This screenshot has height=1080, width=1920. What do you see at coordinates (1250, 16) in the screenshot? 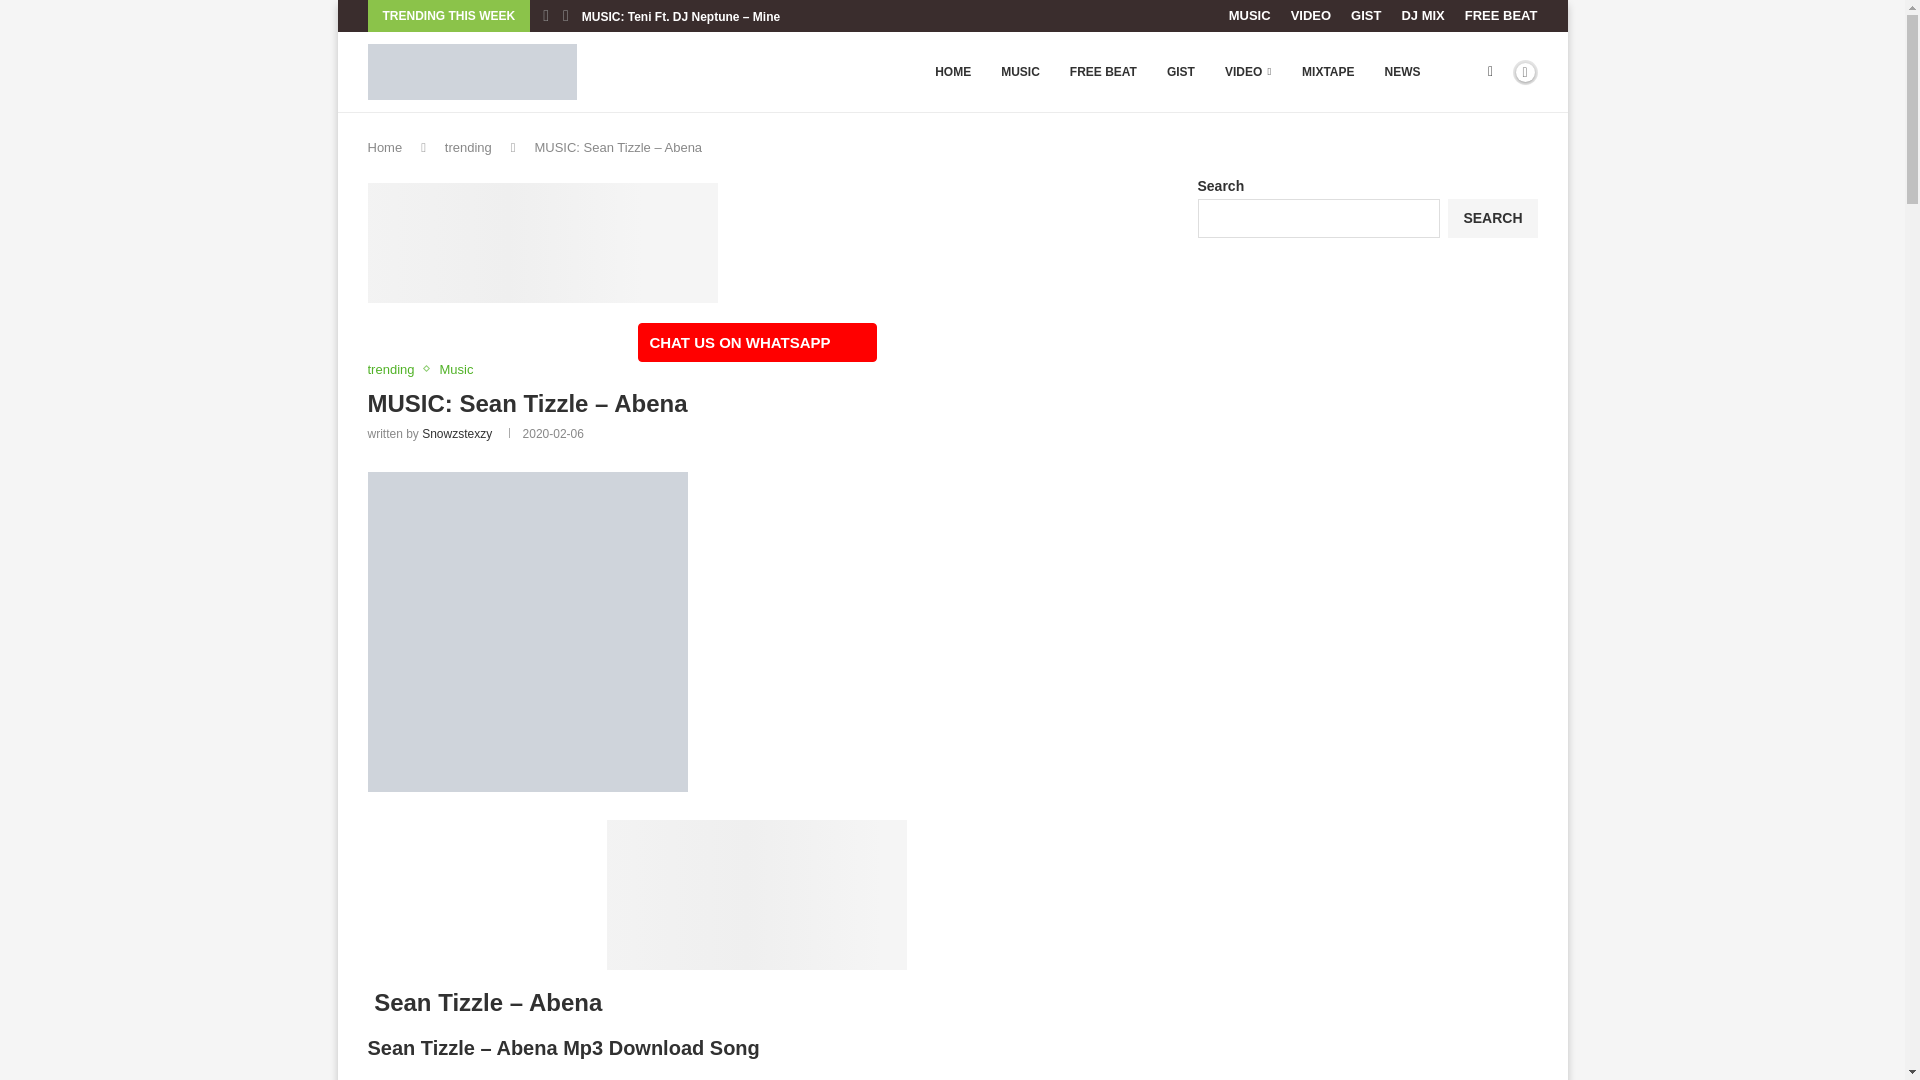
I see `MUSIC` at bounding box center [1250, 16].